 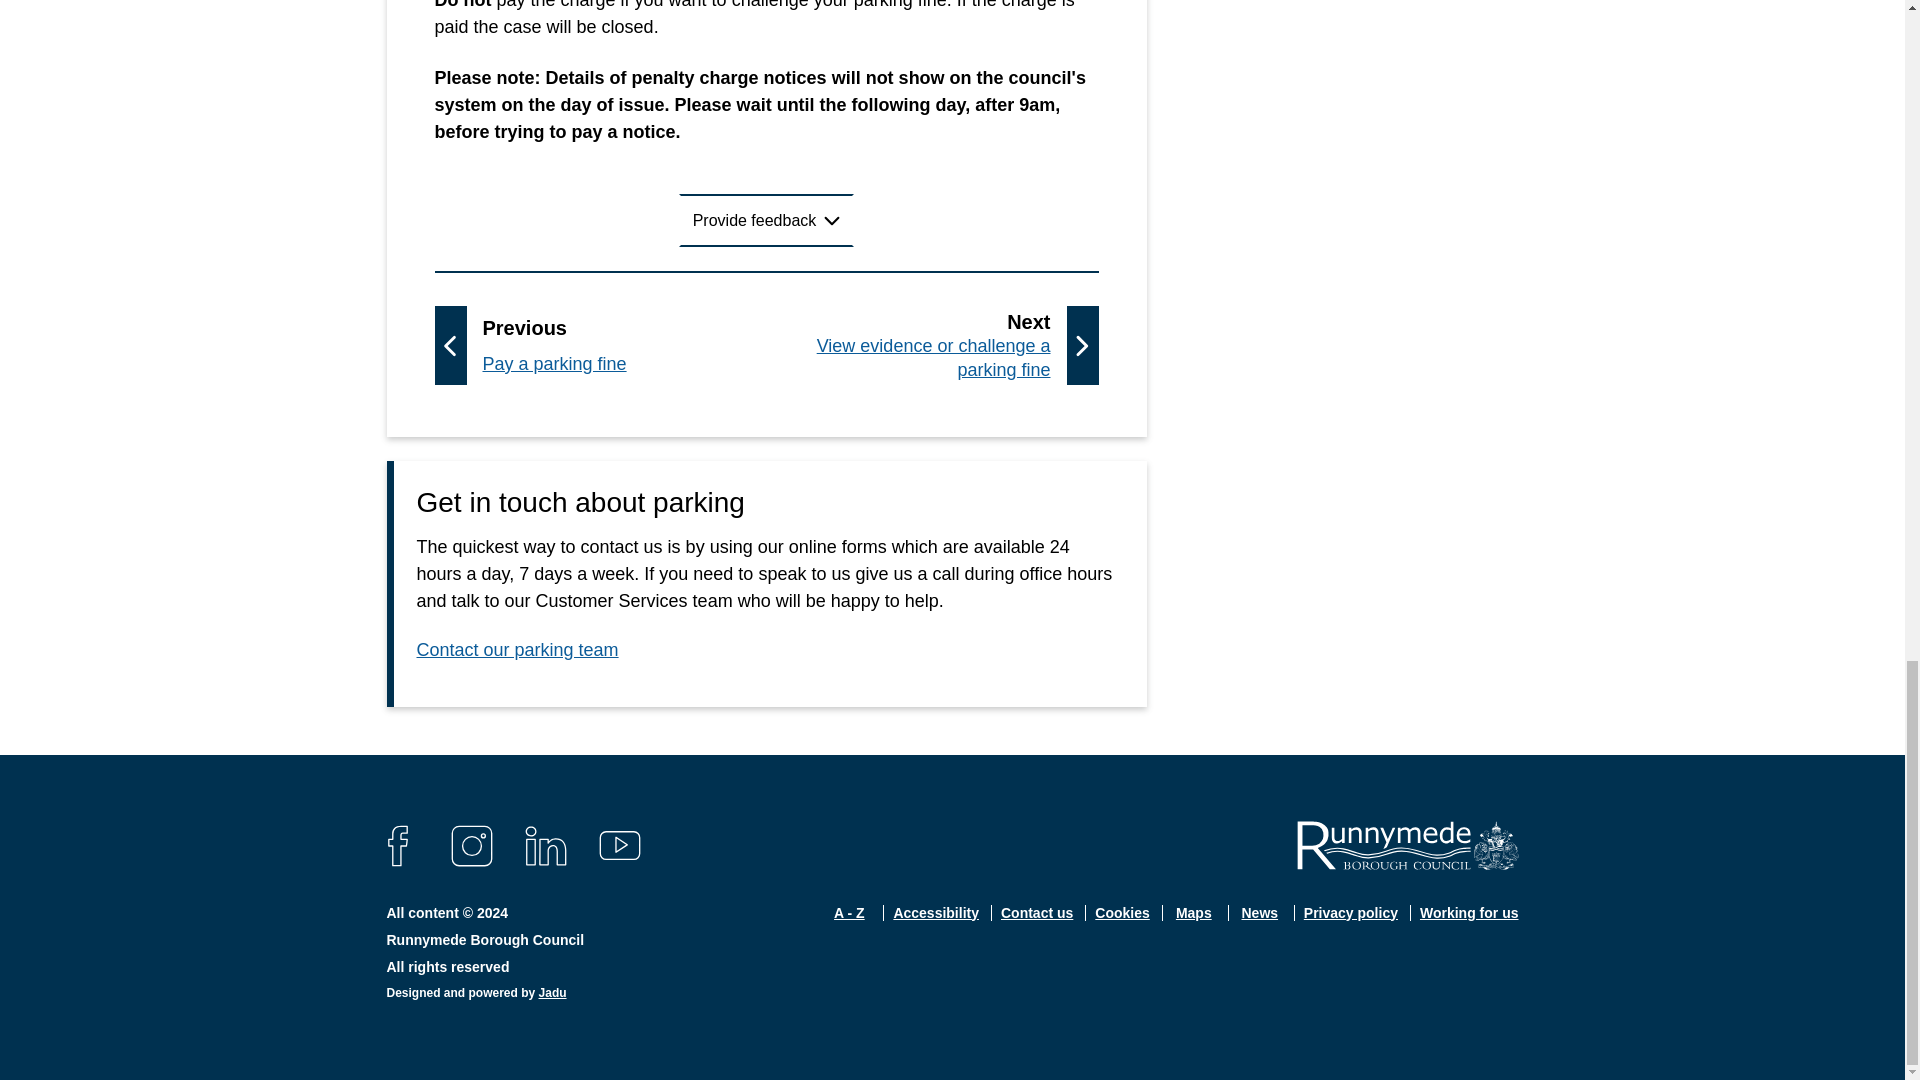 I want to click on Jadu, so click(x=766, y=221).